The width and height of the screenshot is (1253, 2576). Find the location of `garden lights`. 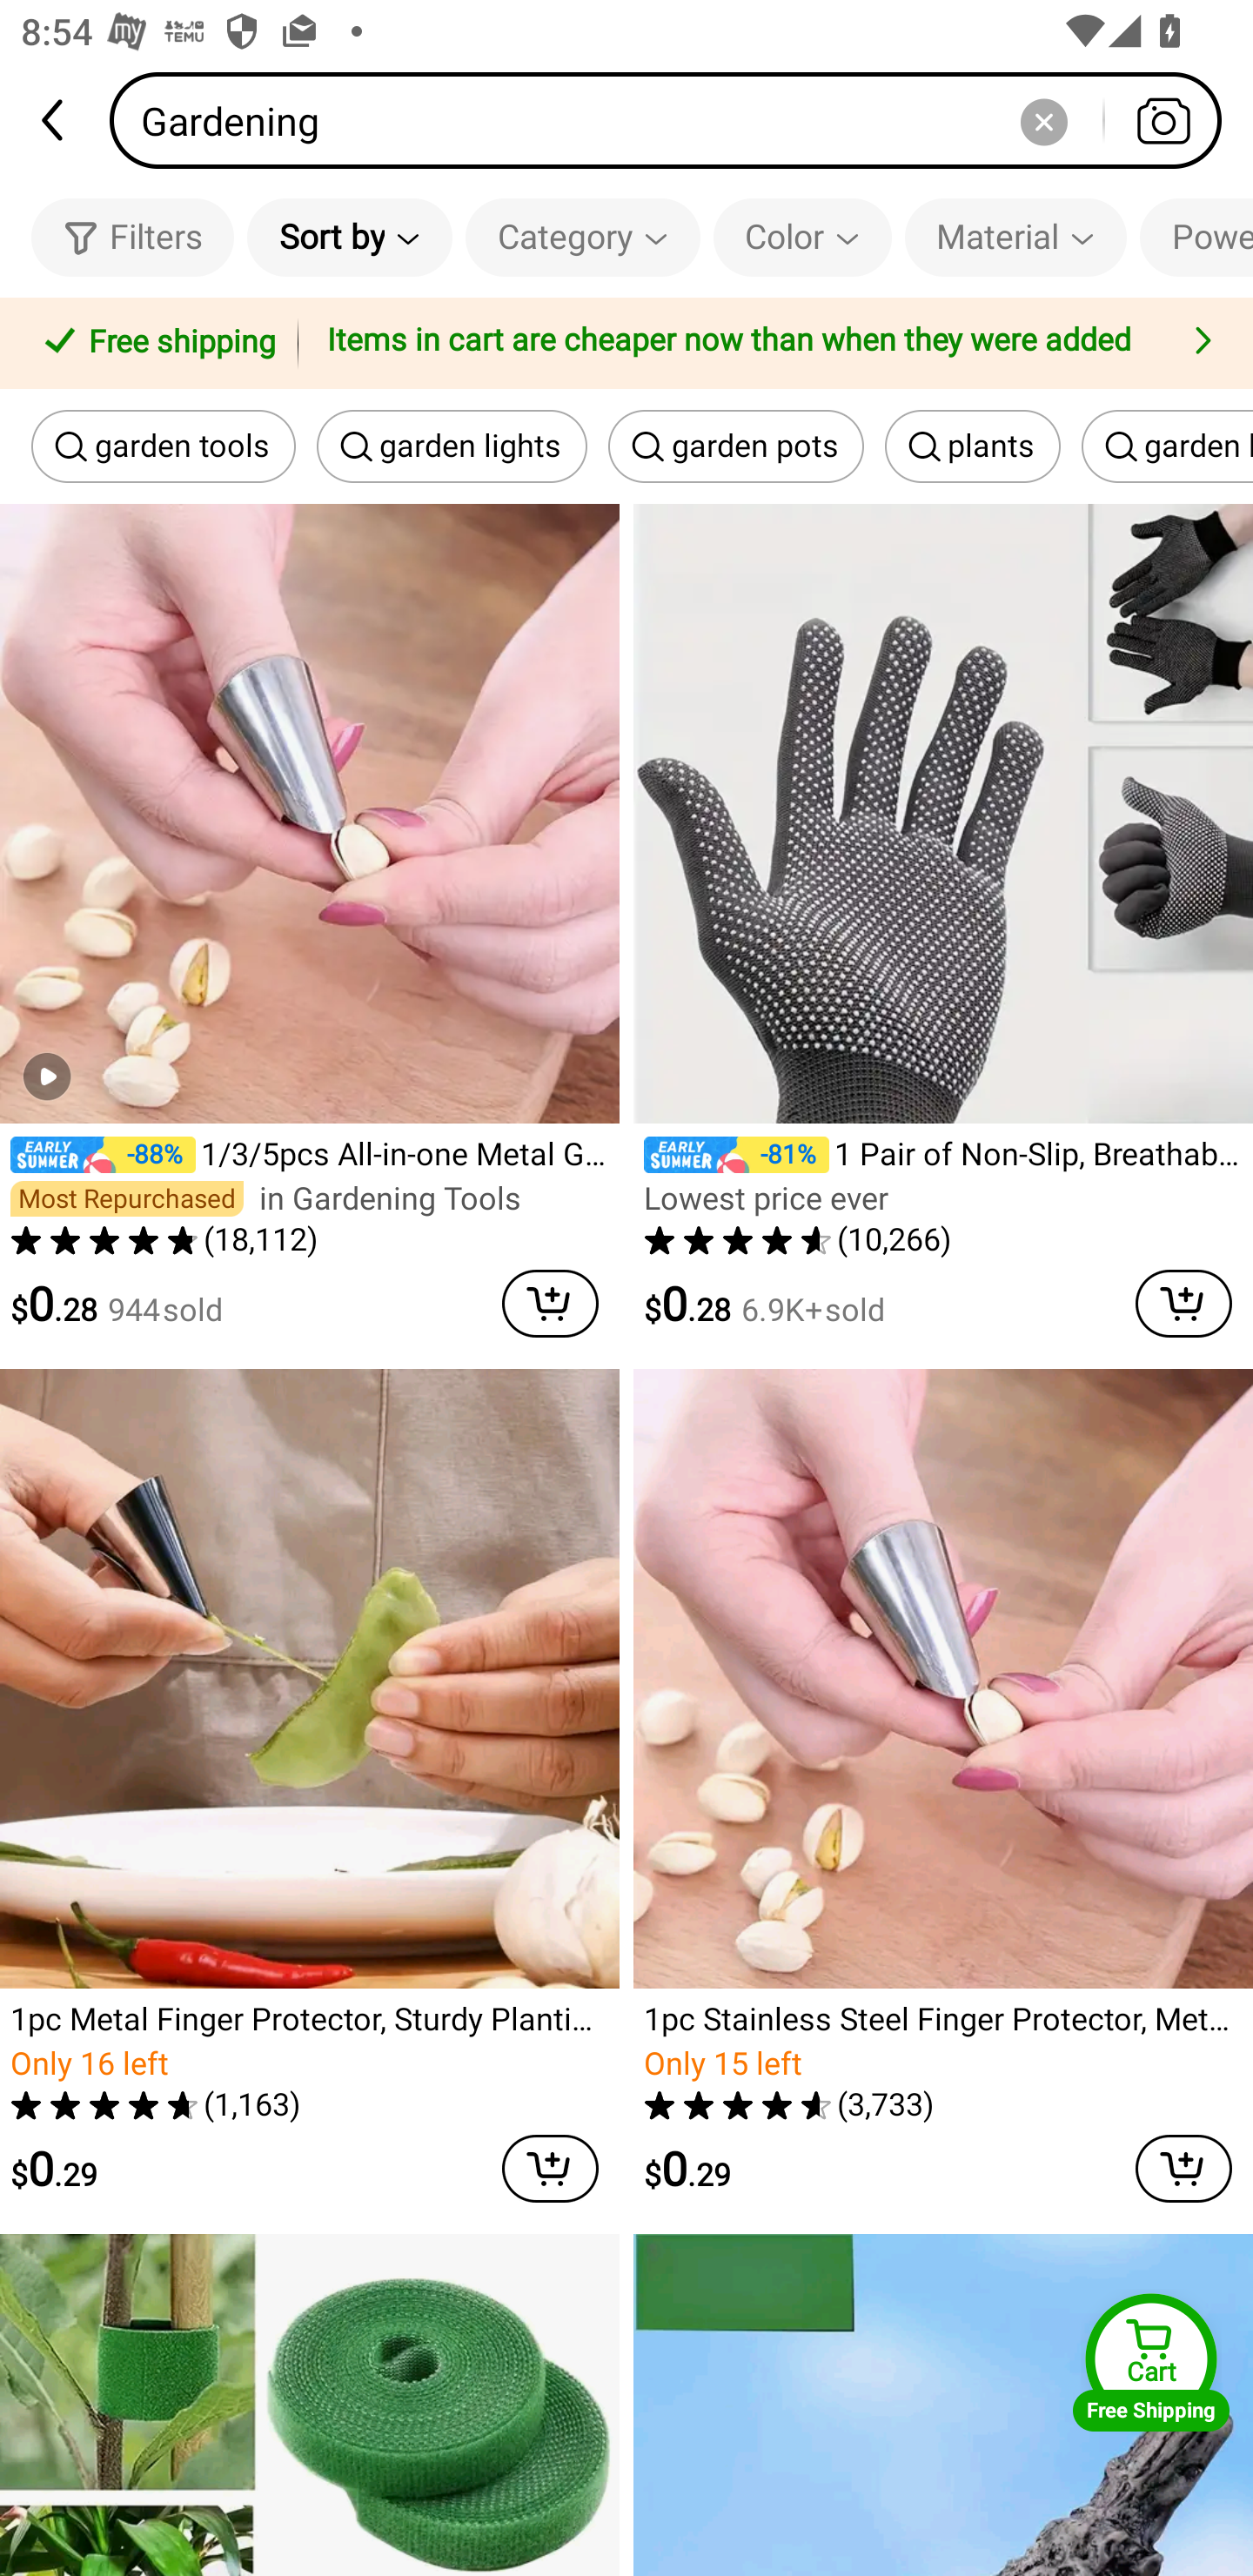

garden lights is located at coordinates (452, 446).